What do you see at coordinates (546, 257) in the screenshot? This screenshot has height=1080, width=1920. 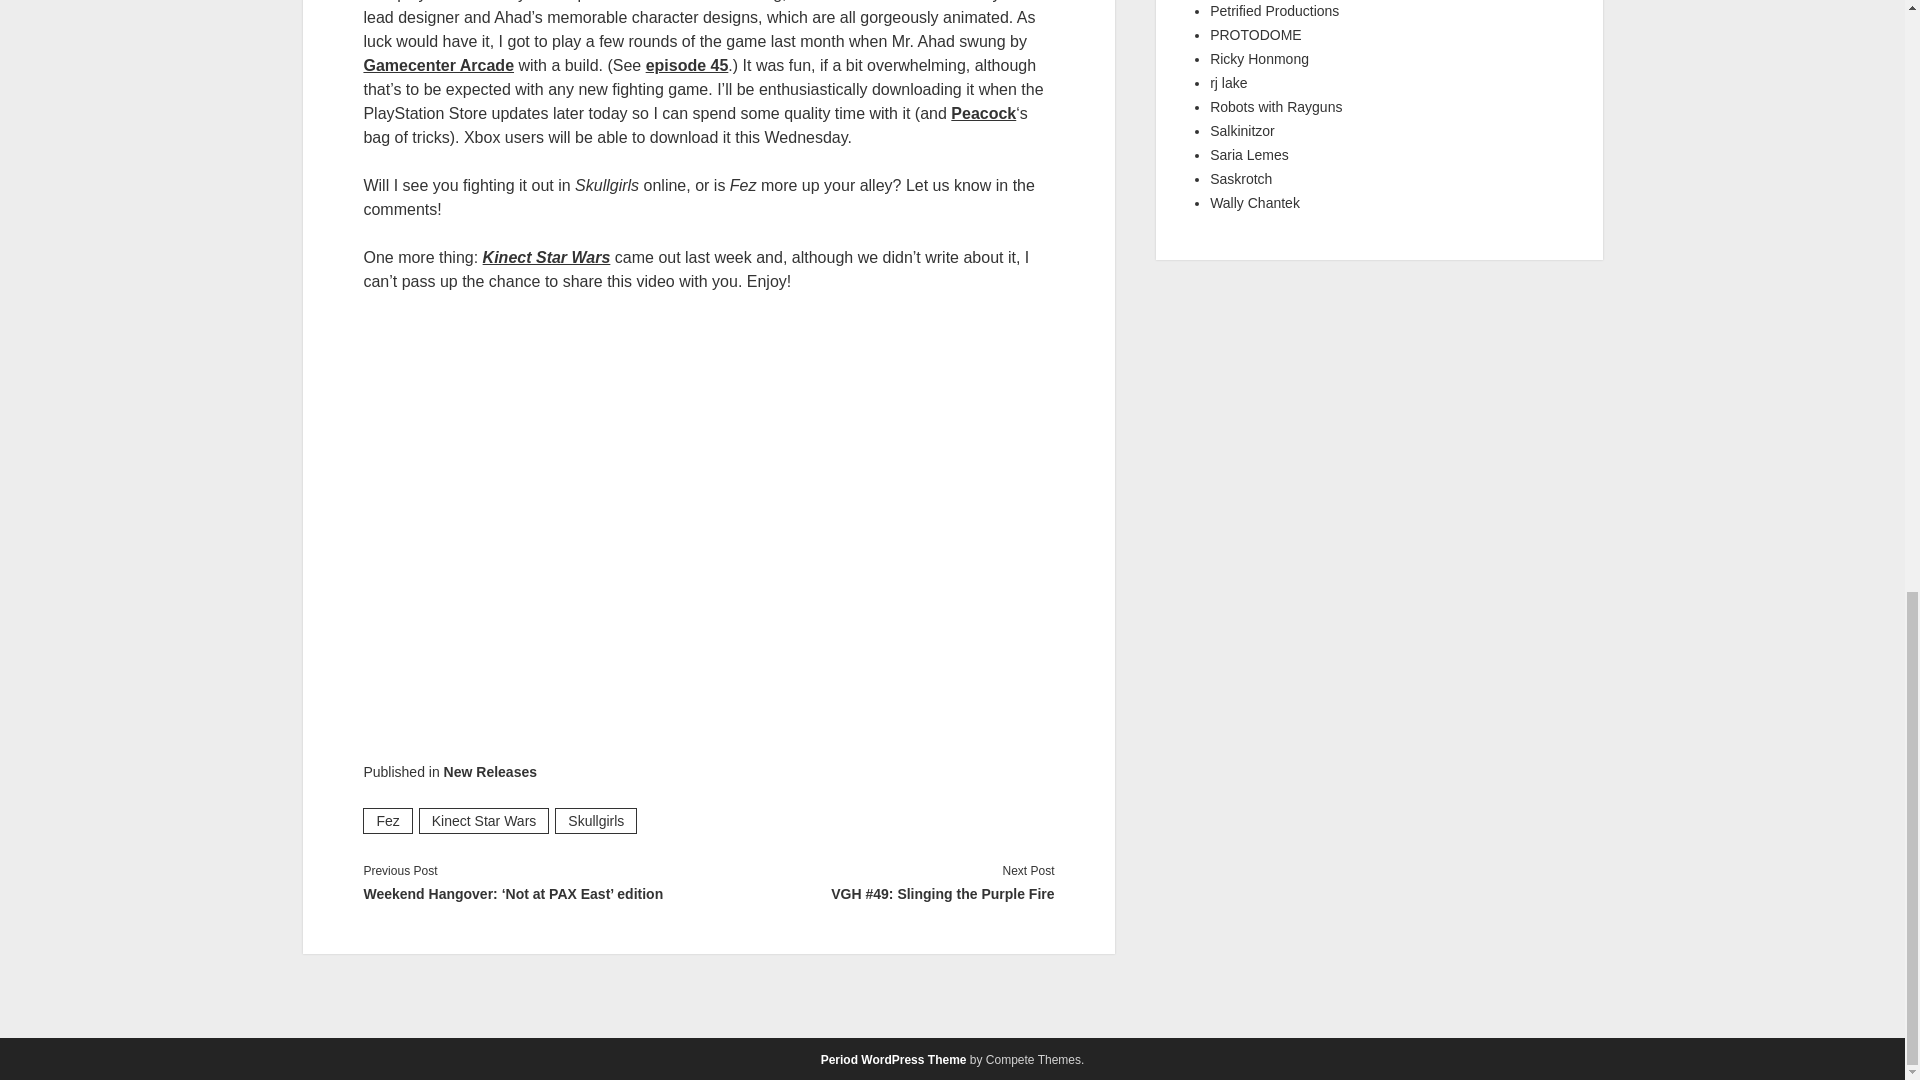 I see `Kinect Star Wars` at bounding box center [546, 257].